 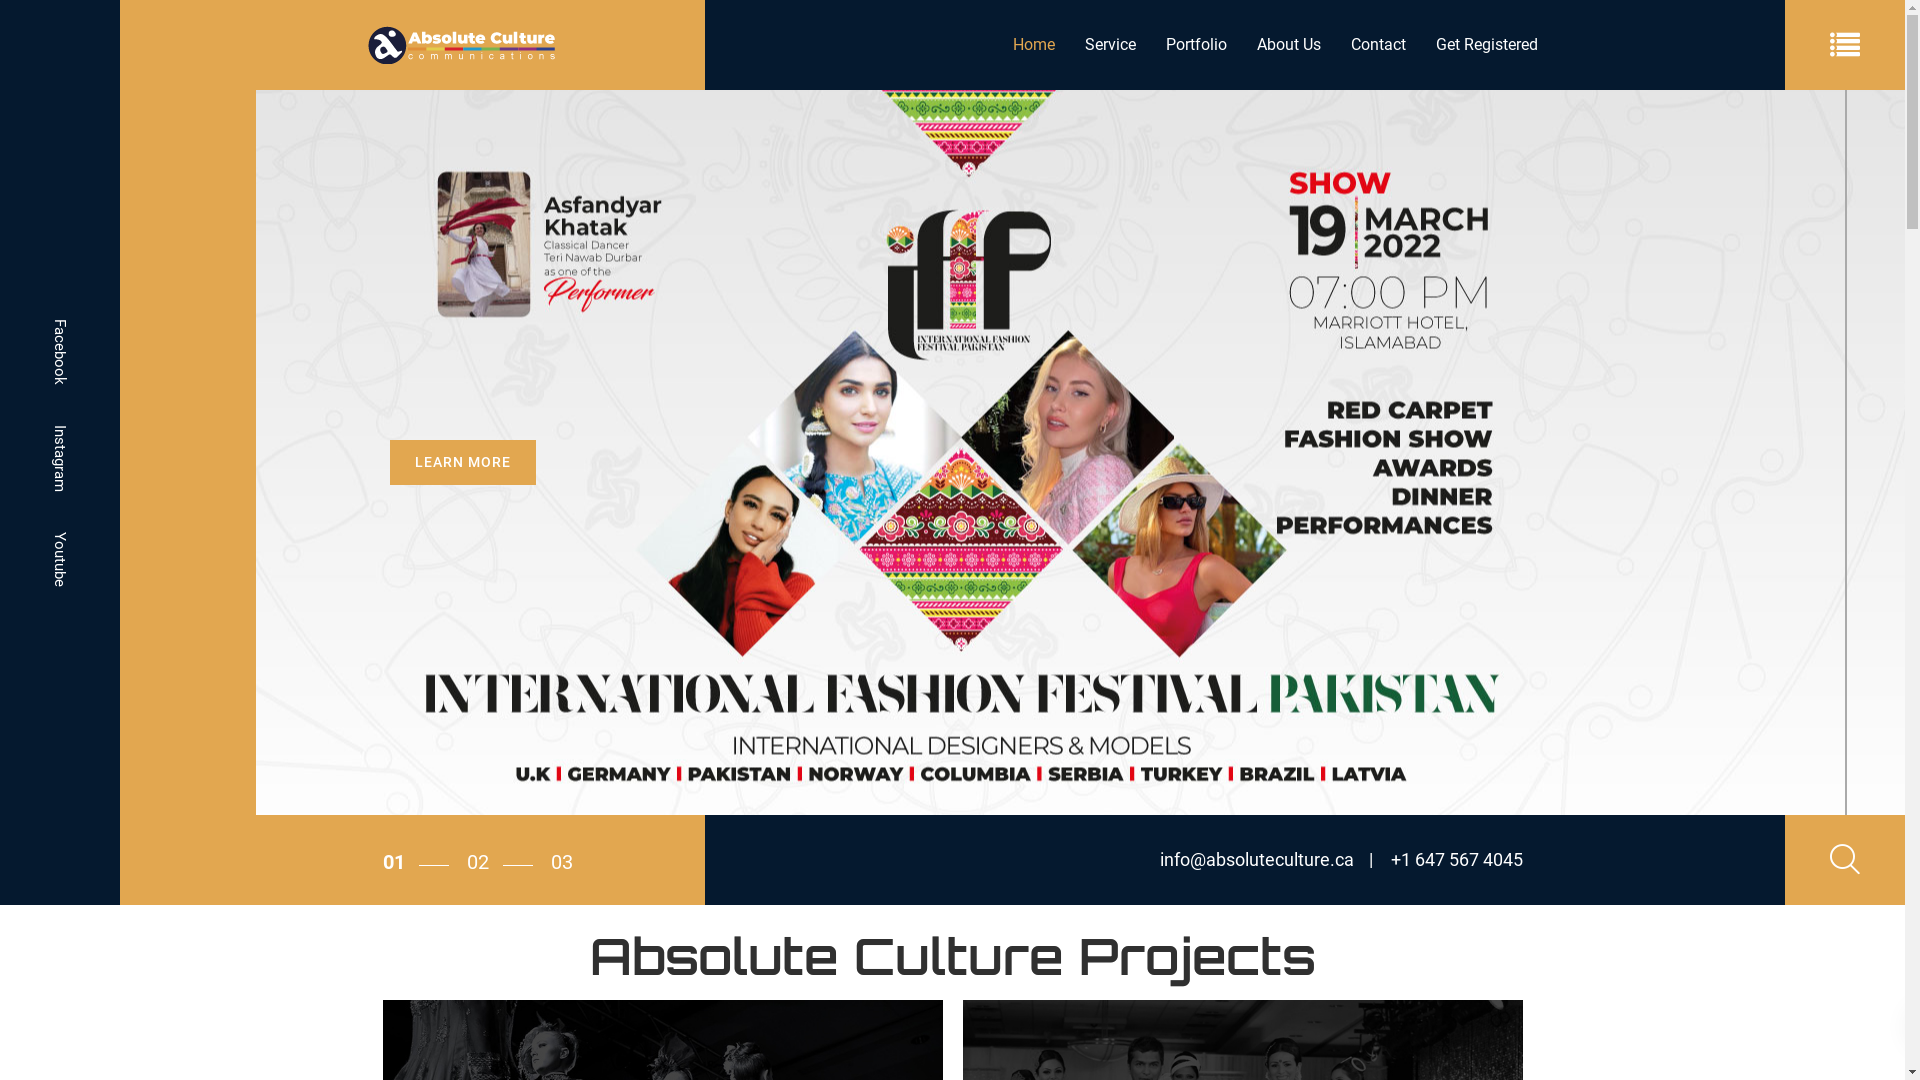 I want to click on Facebook, so click(x=60, y=351).